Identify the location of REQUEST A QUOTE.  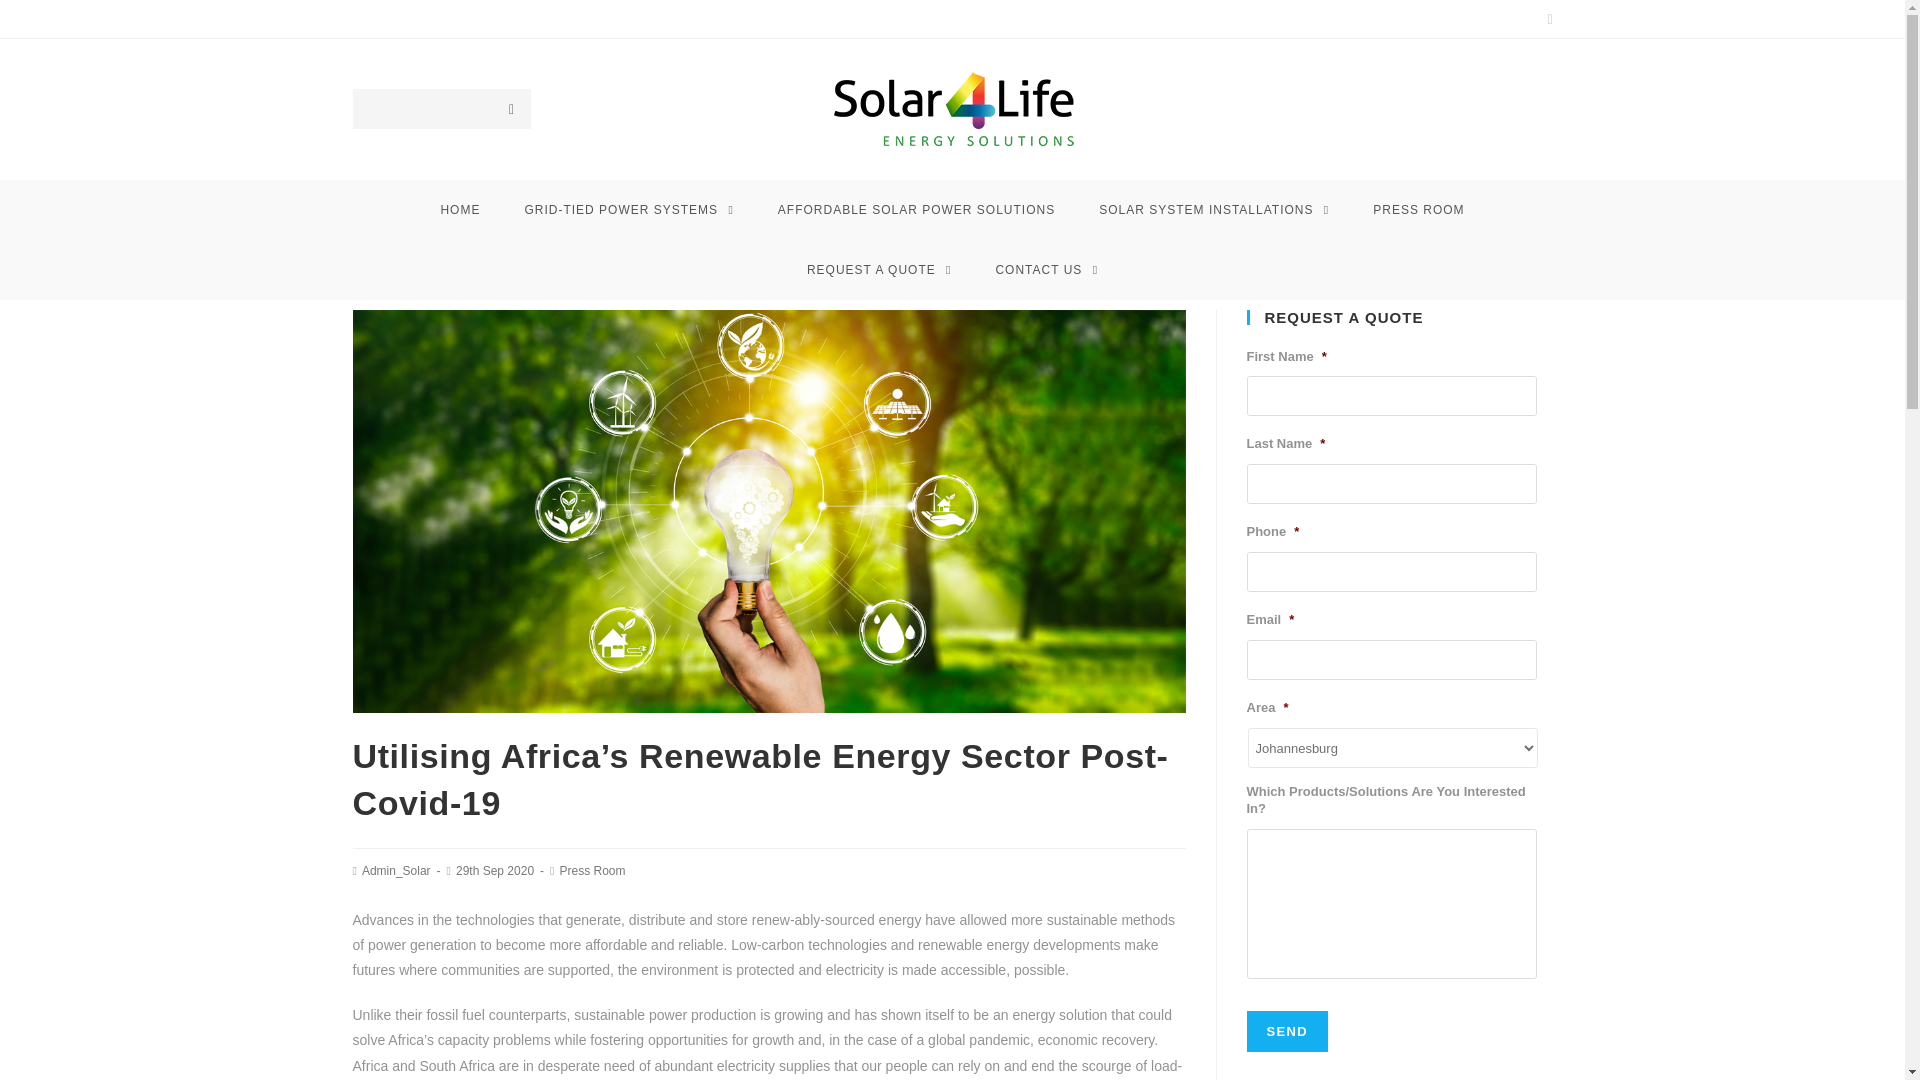
(879, 270).